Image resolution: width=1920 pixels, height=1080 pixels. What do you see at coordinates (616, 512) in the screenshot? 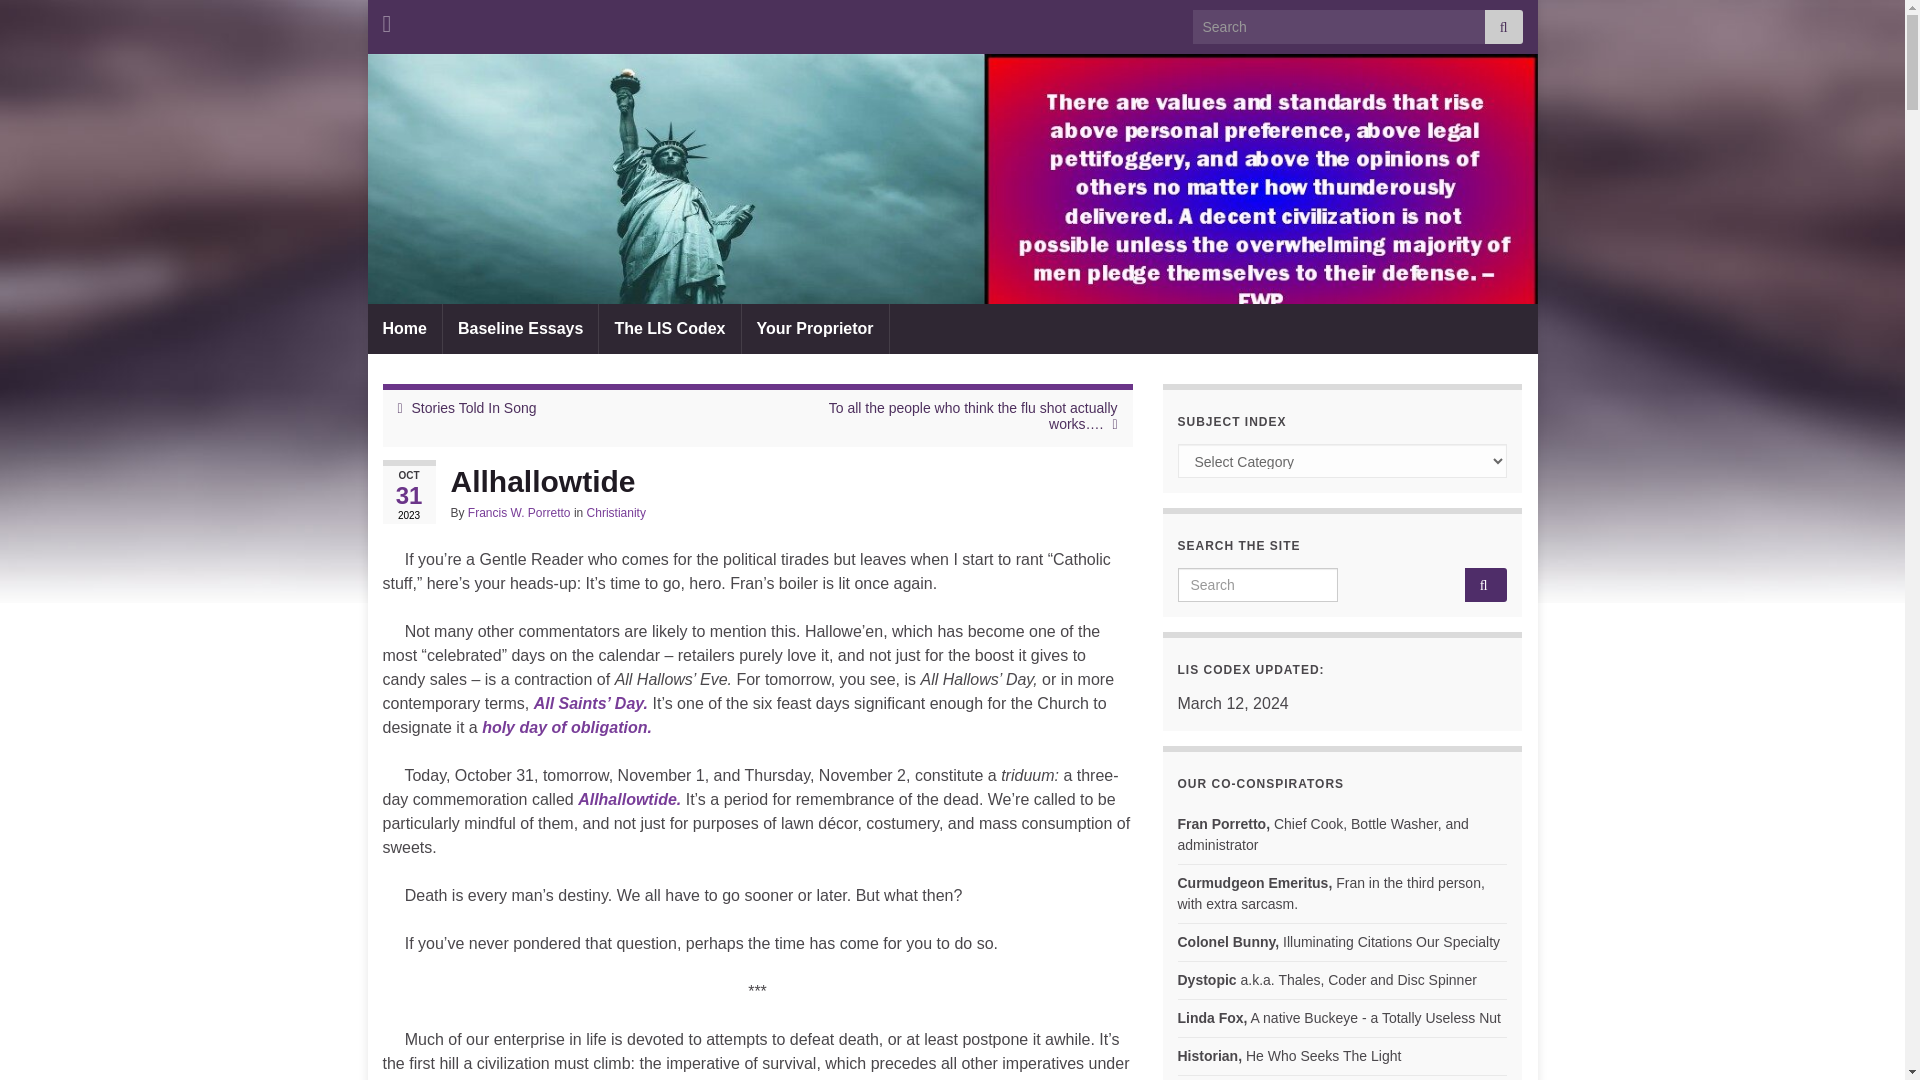
I see `Christianity` at bounding box center [616, 512].